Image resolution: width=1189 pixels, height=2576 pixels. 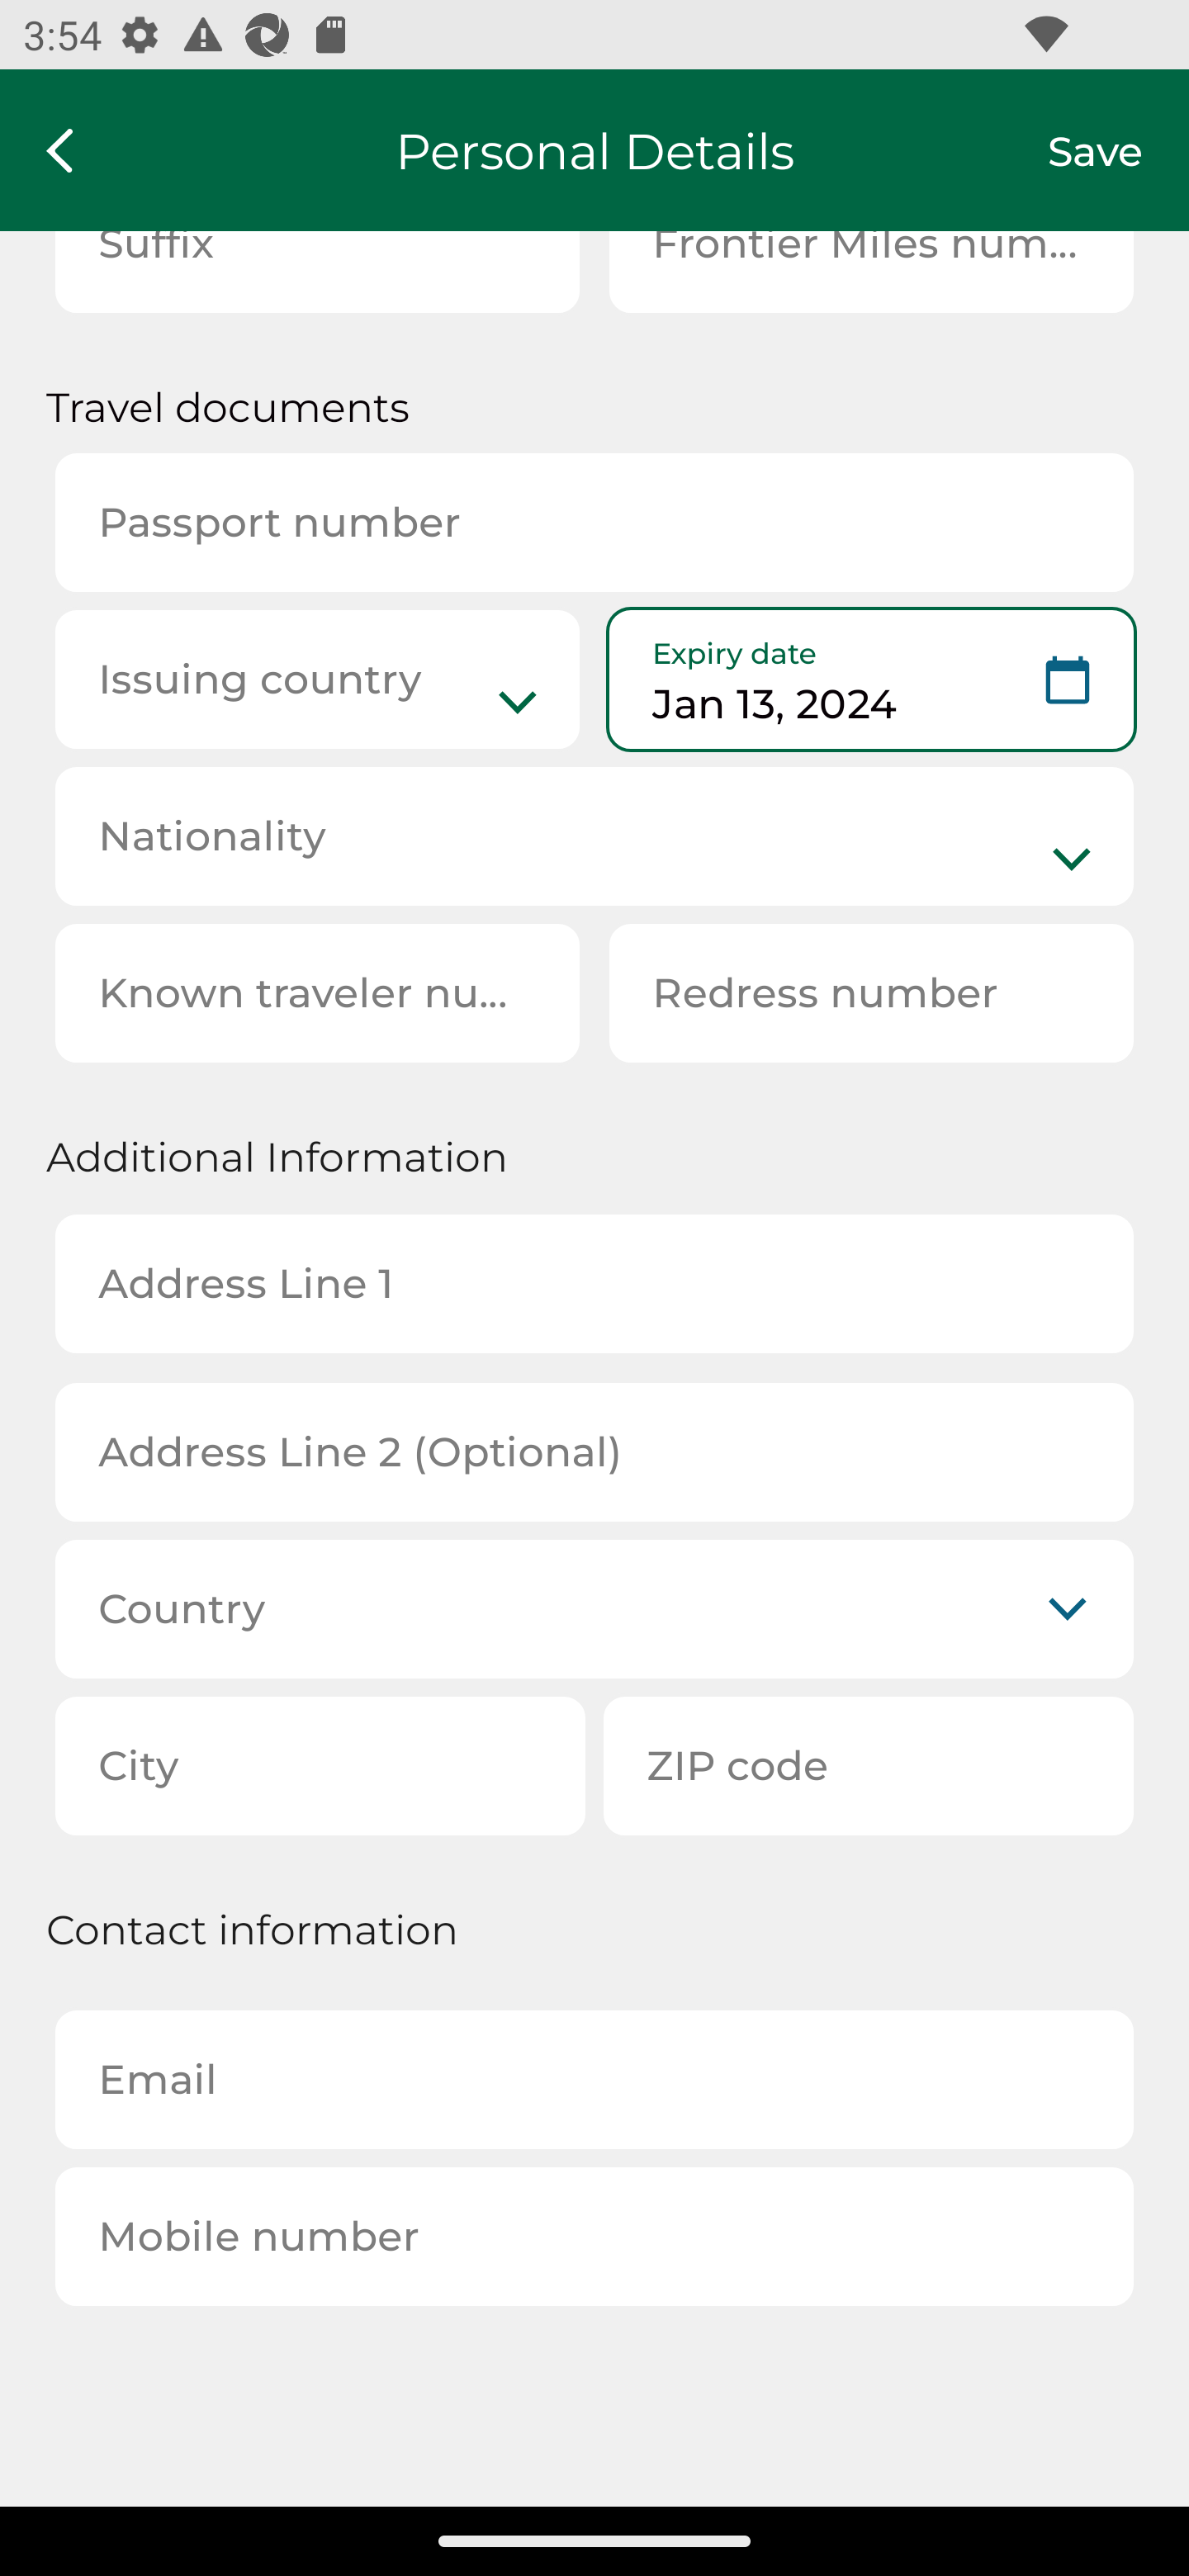 What do you see at coordinates (320, 1765) in the screenshot?
I see `City` at bounding box center [320, 1765].